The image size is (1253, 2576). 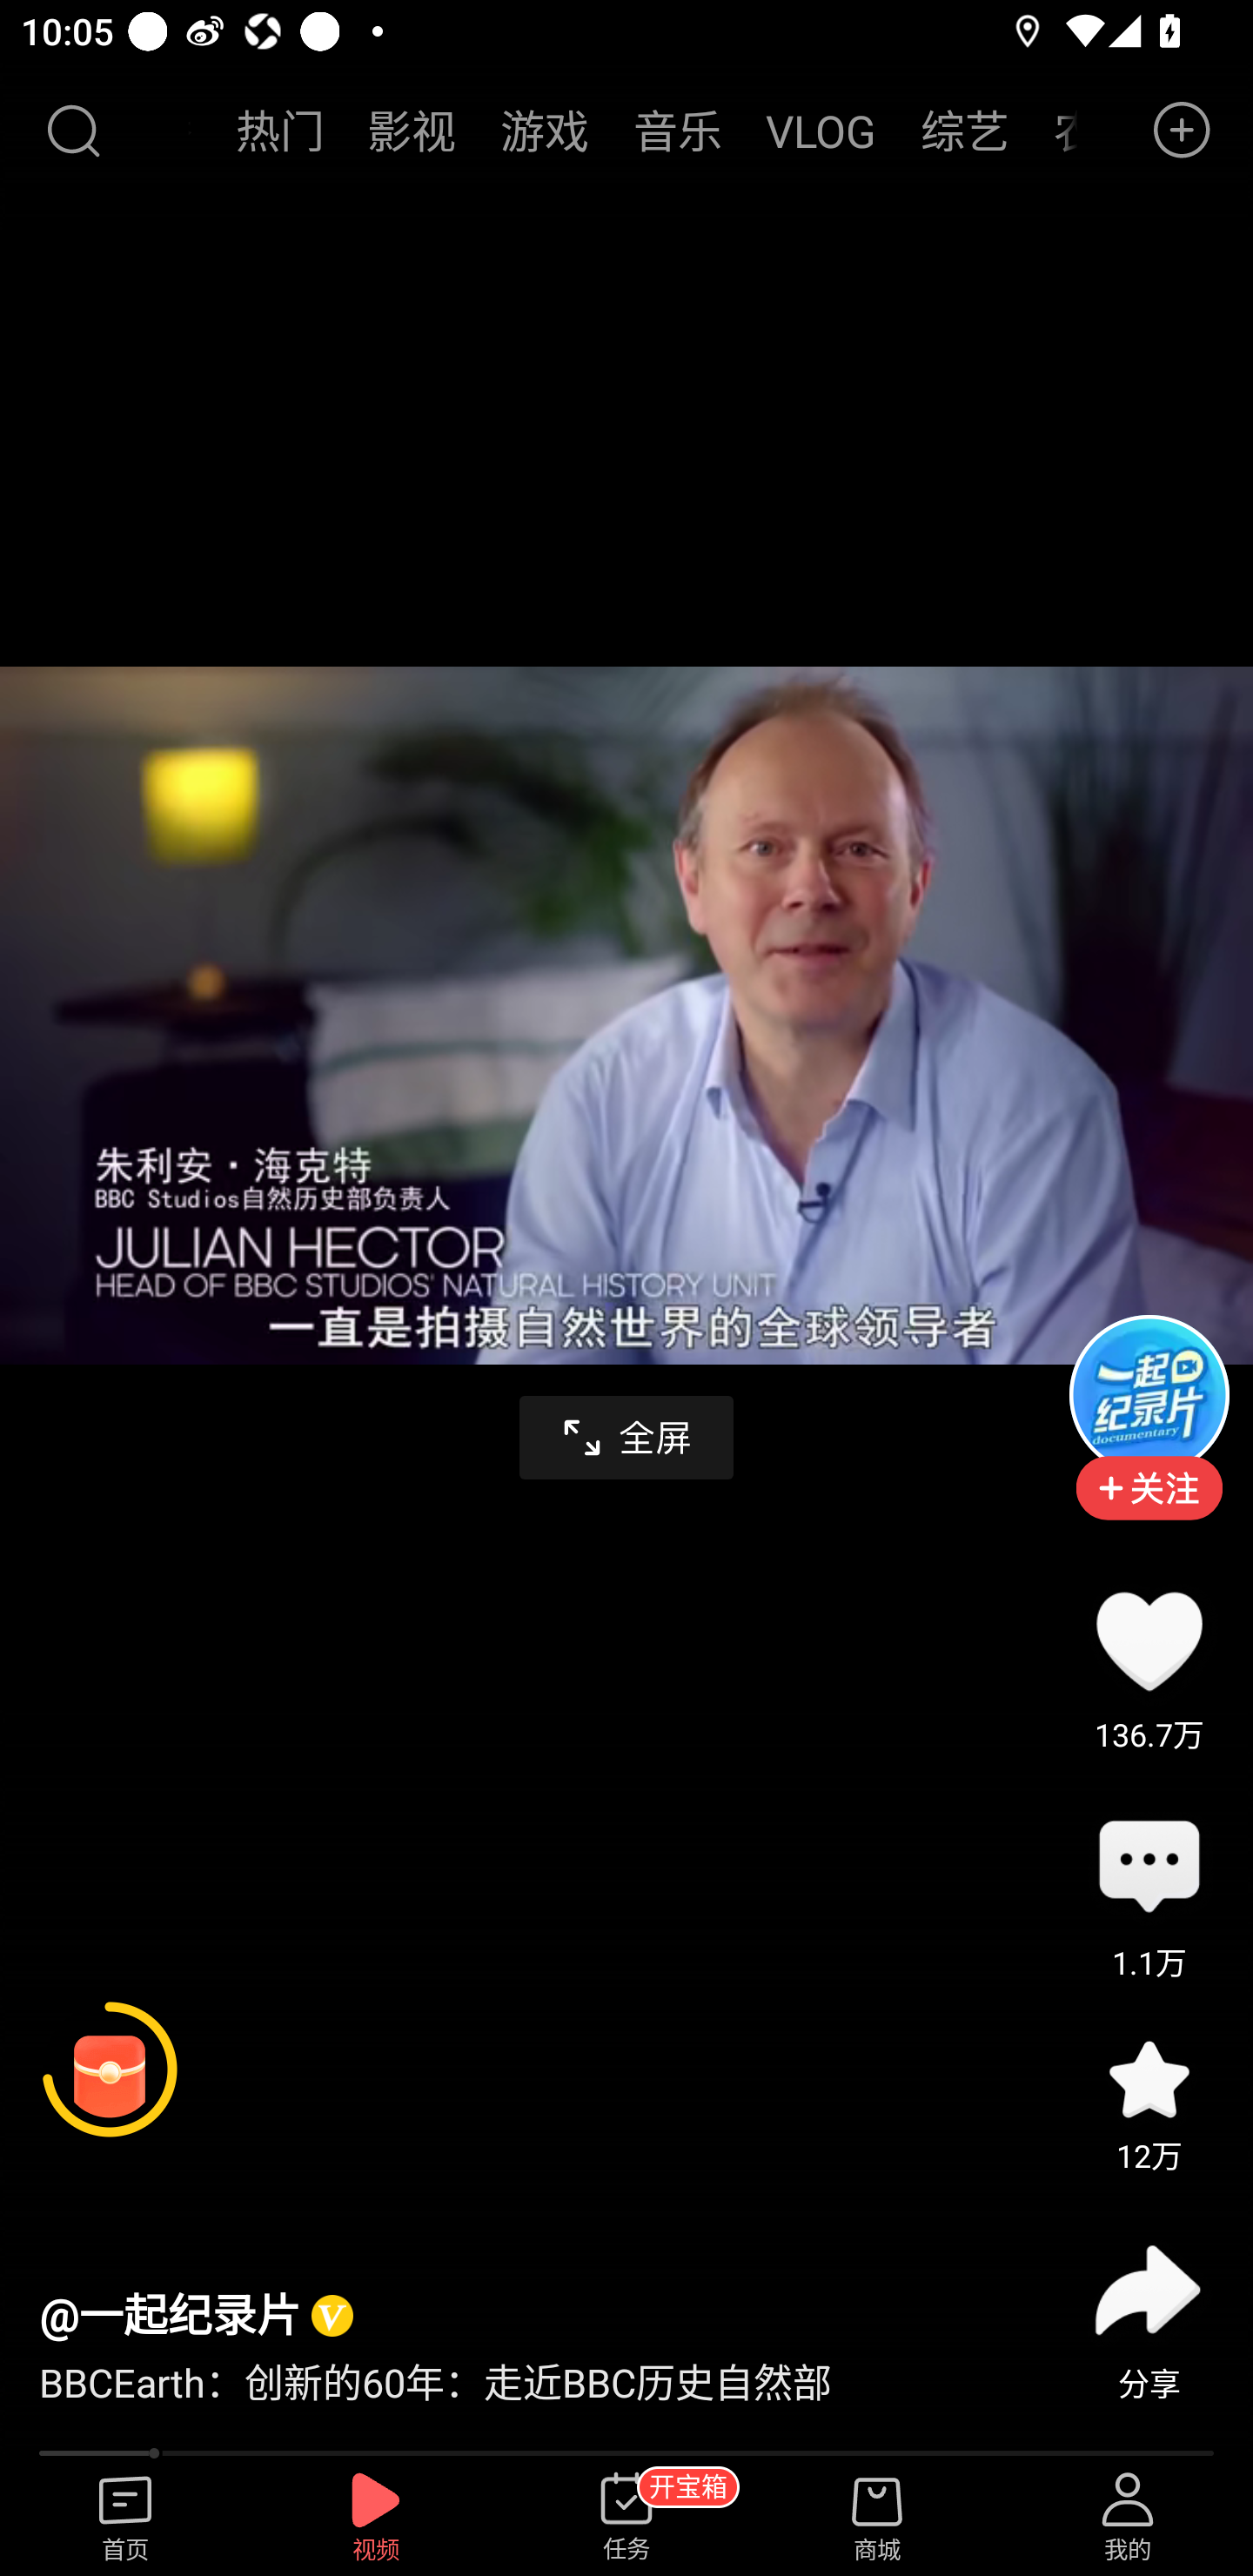 What do you see at coordinates (169, 2315) in the screenshot?
I see `@一起纪录片` at bounding box center [169, 2315].